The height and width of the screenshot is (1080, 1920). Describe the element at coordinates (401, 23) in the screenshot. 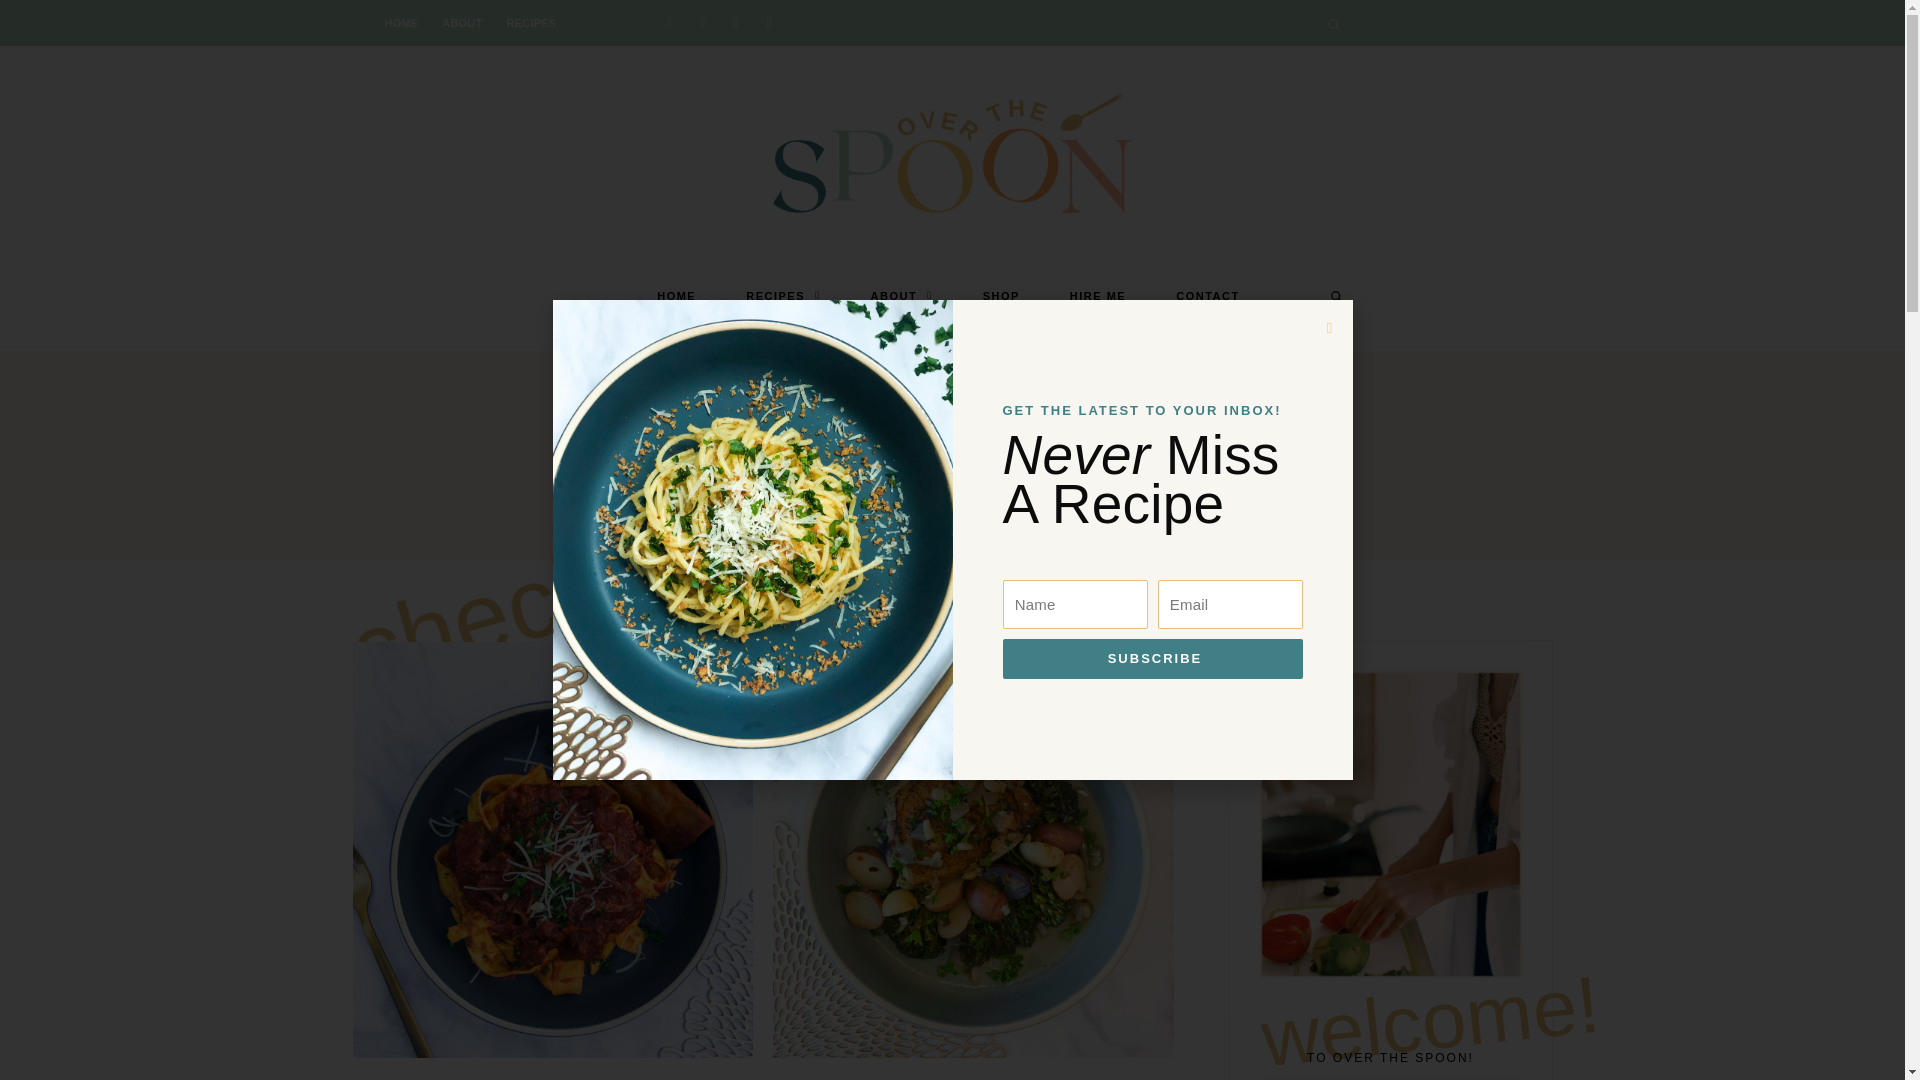

I see `HOME` at that location.